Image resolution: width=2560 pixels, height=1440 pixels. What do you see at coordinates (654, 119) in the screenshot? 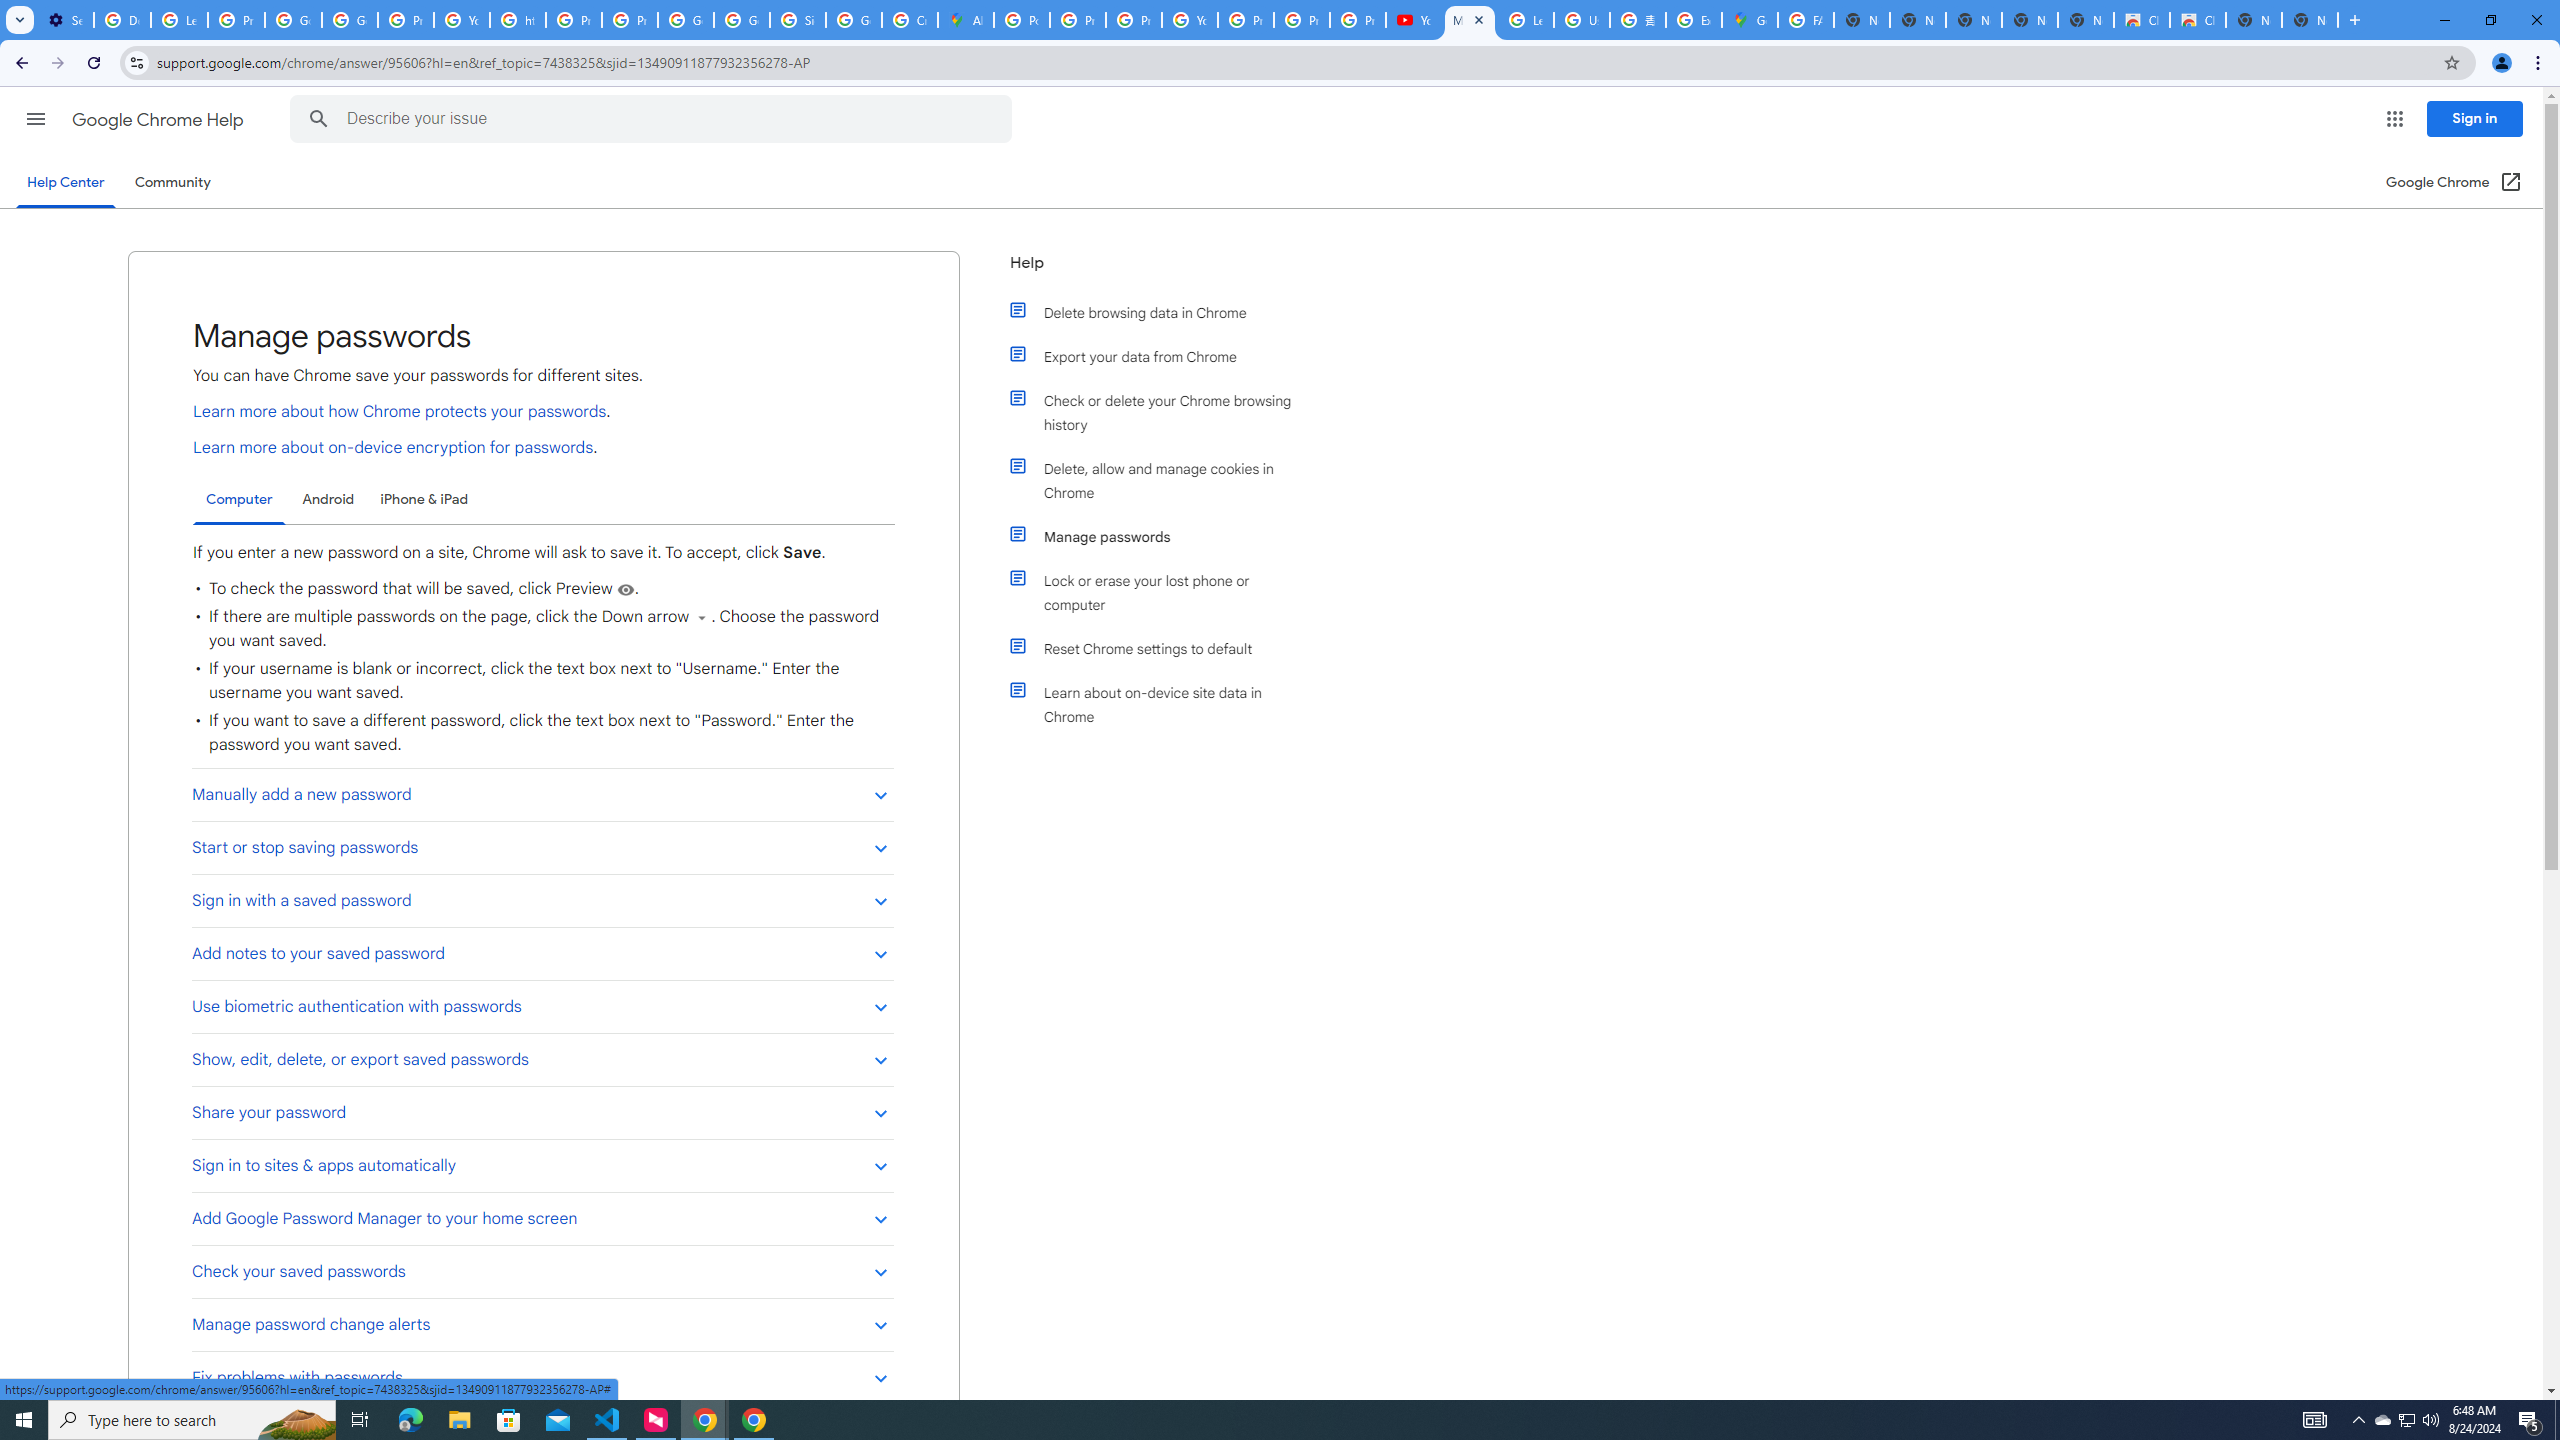
I see `Describe your issue` at bounding box center [654, 119].